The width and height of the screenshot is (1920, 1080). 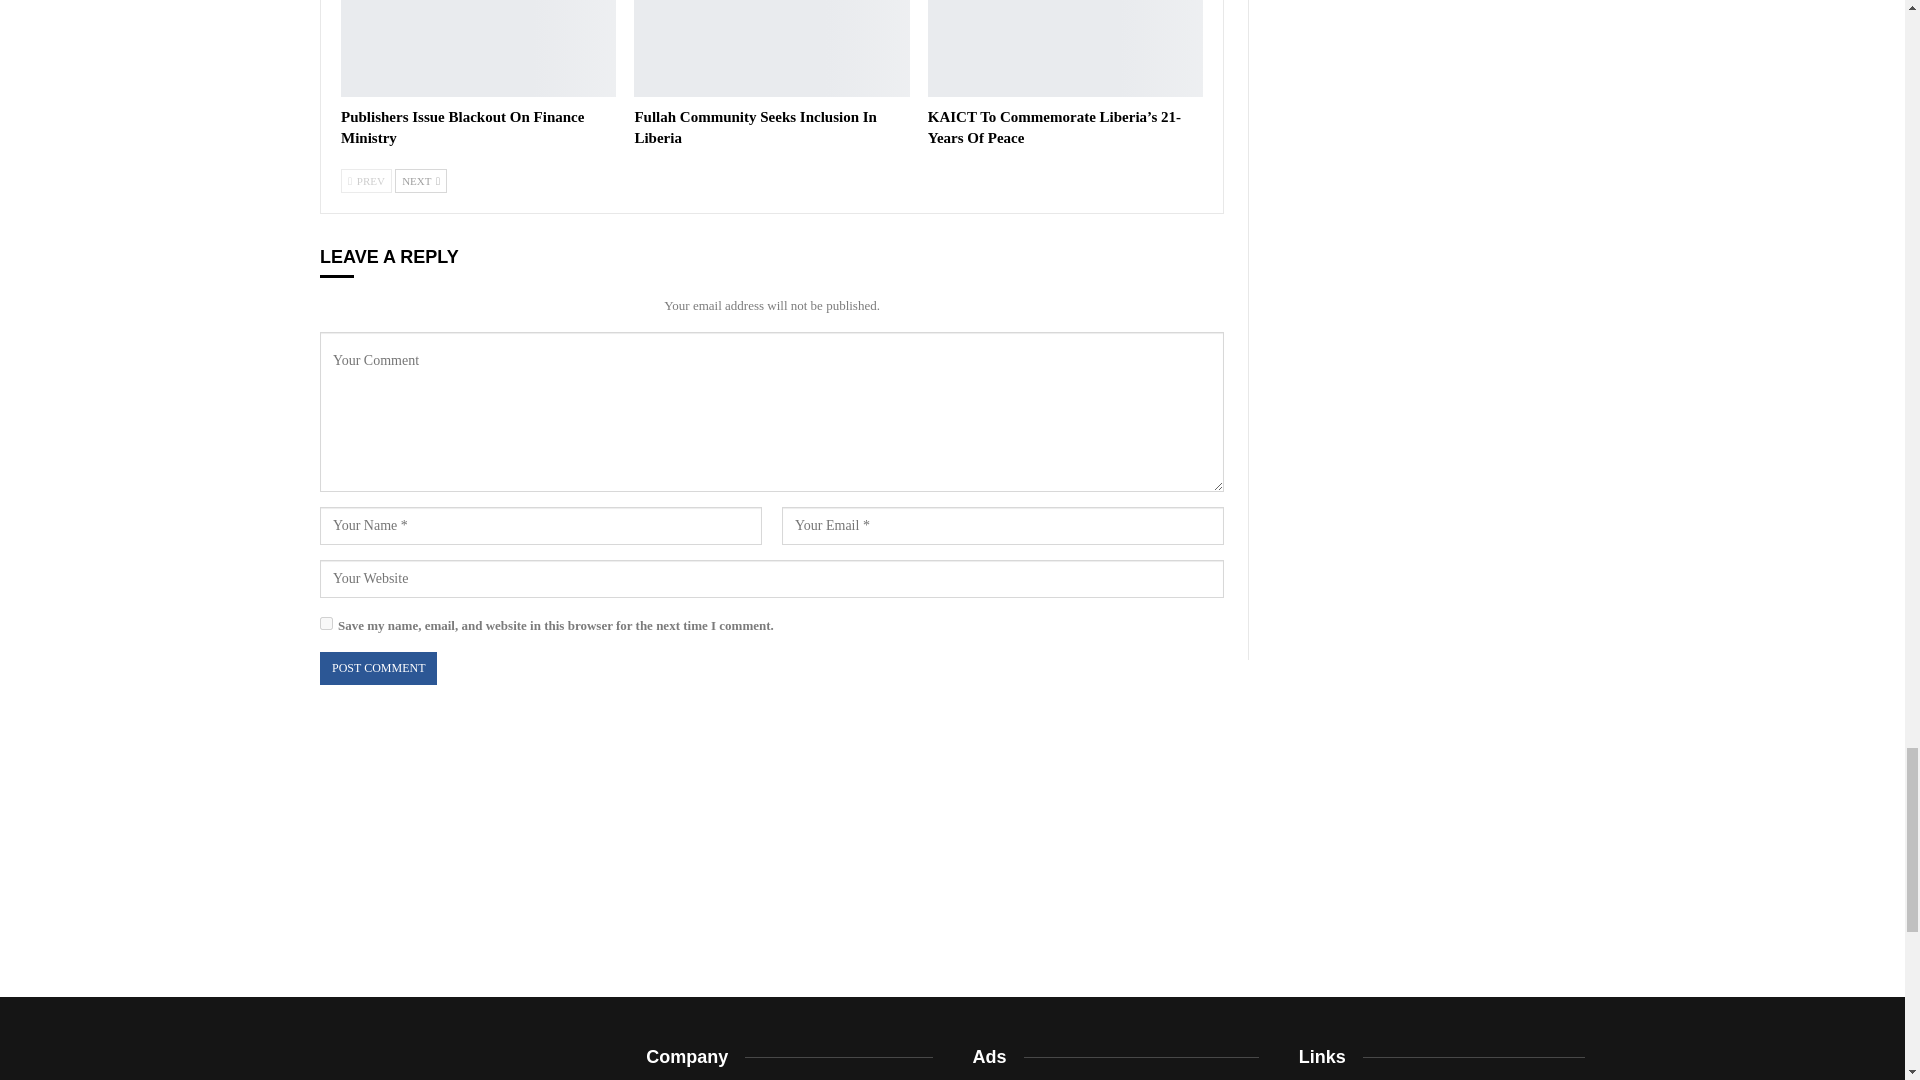 What do you see at coordinates (326, 622) in the screenshot?
I see `yes` at bounding box center [326, 622].